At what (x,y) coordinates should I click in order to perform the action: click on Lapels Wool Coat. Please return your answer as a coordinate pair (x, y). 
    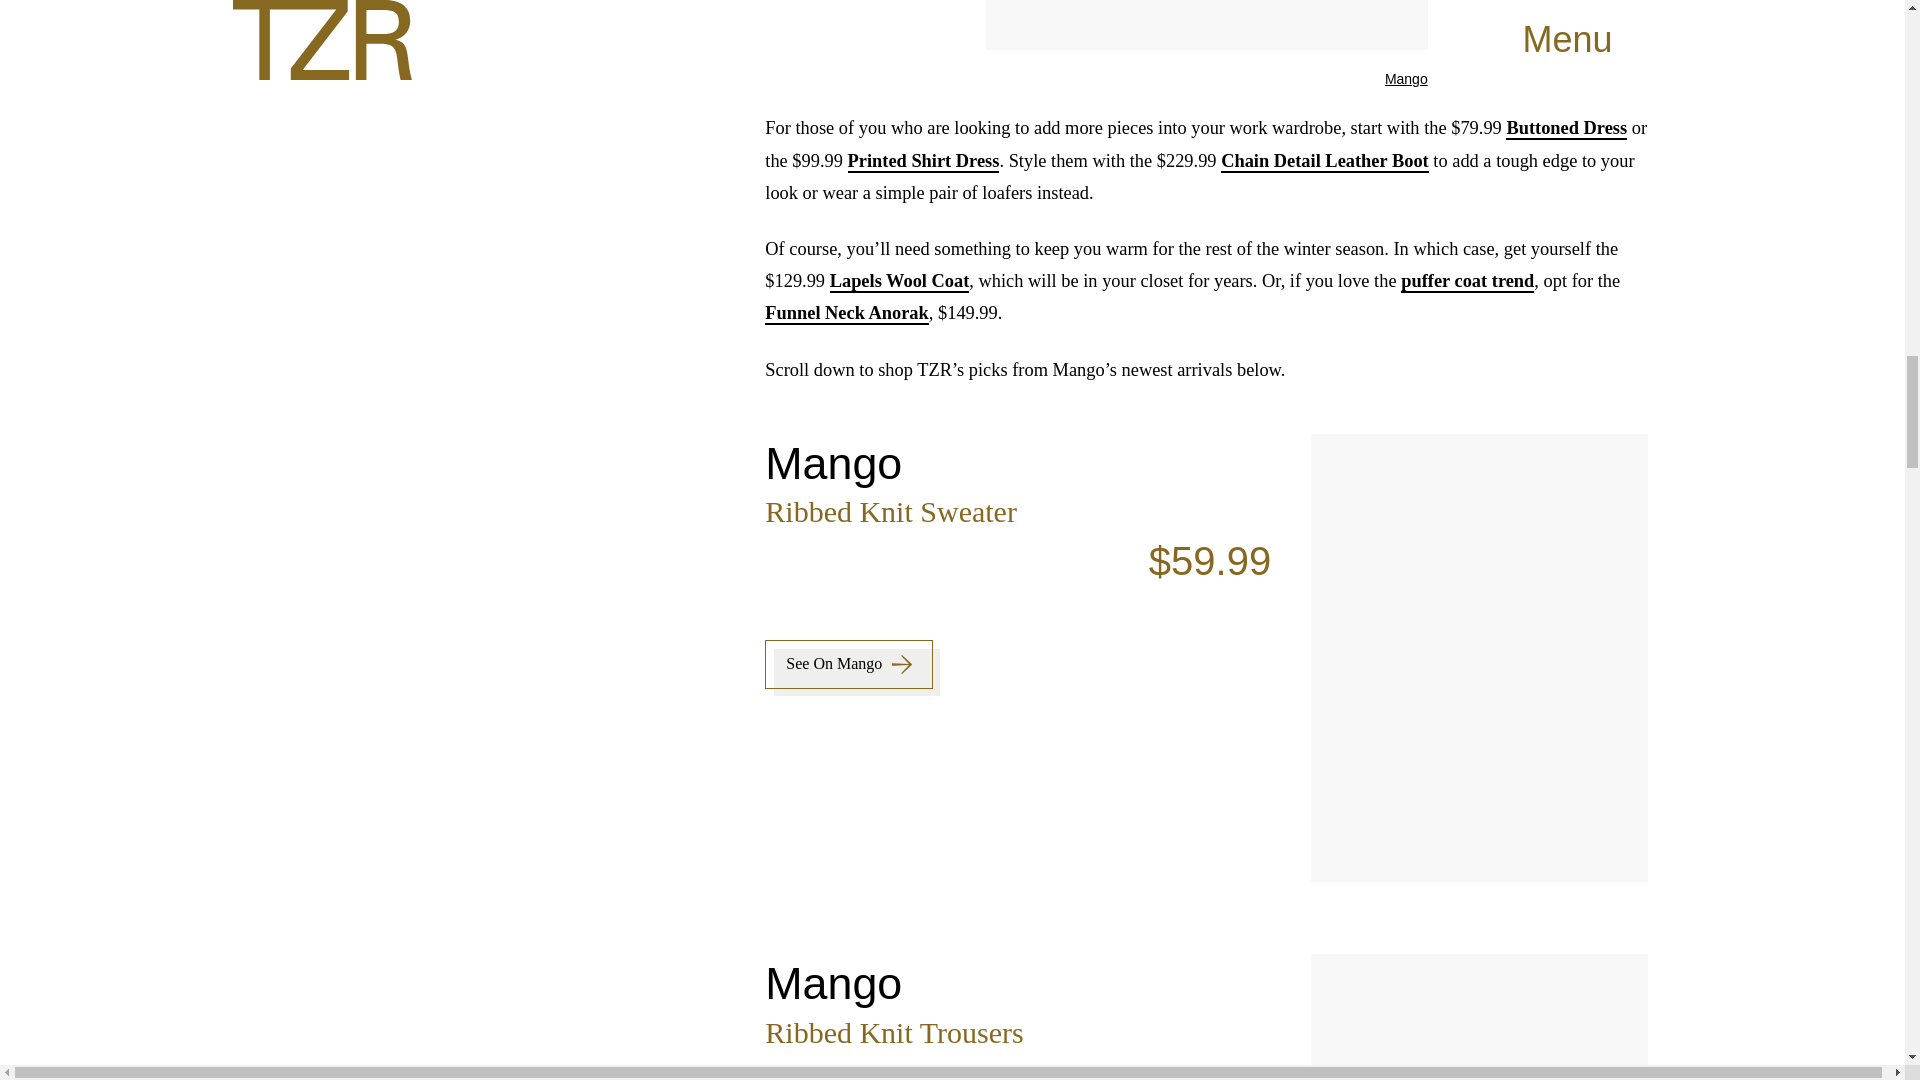
    Looking at the image, I should click on (899, 282).